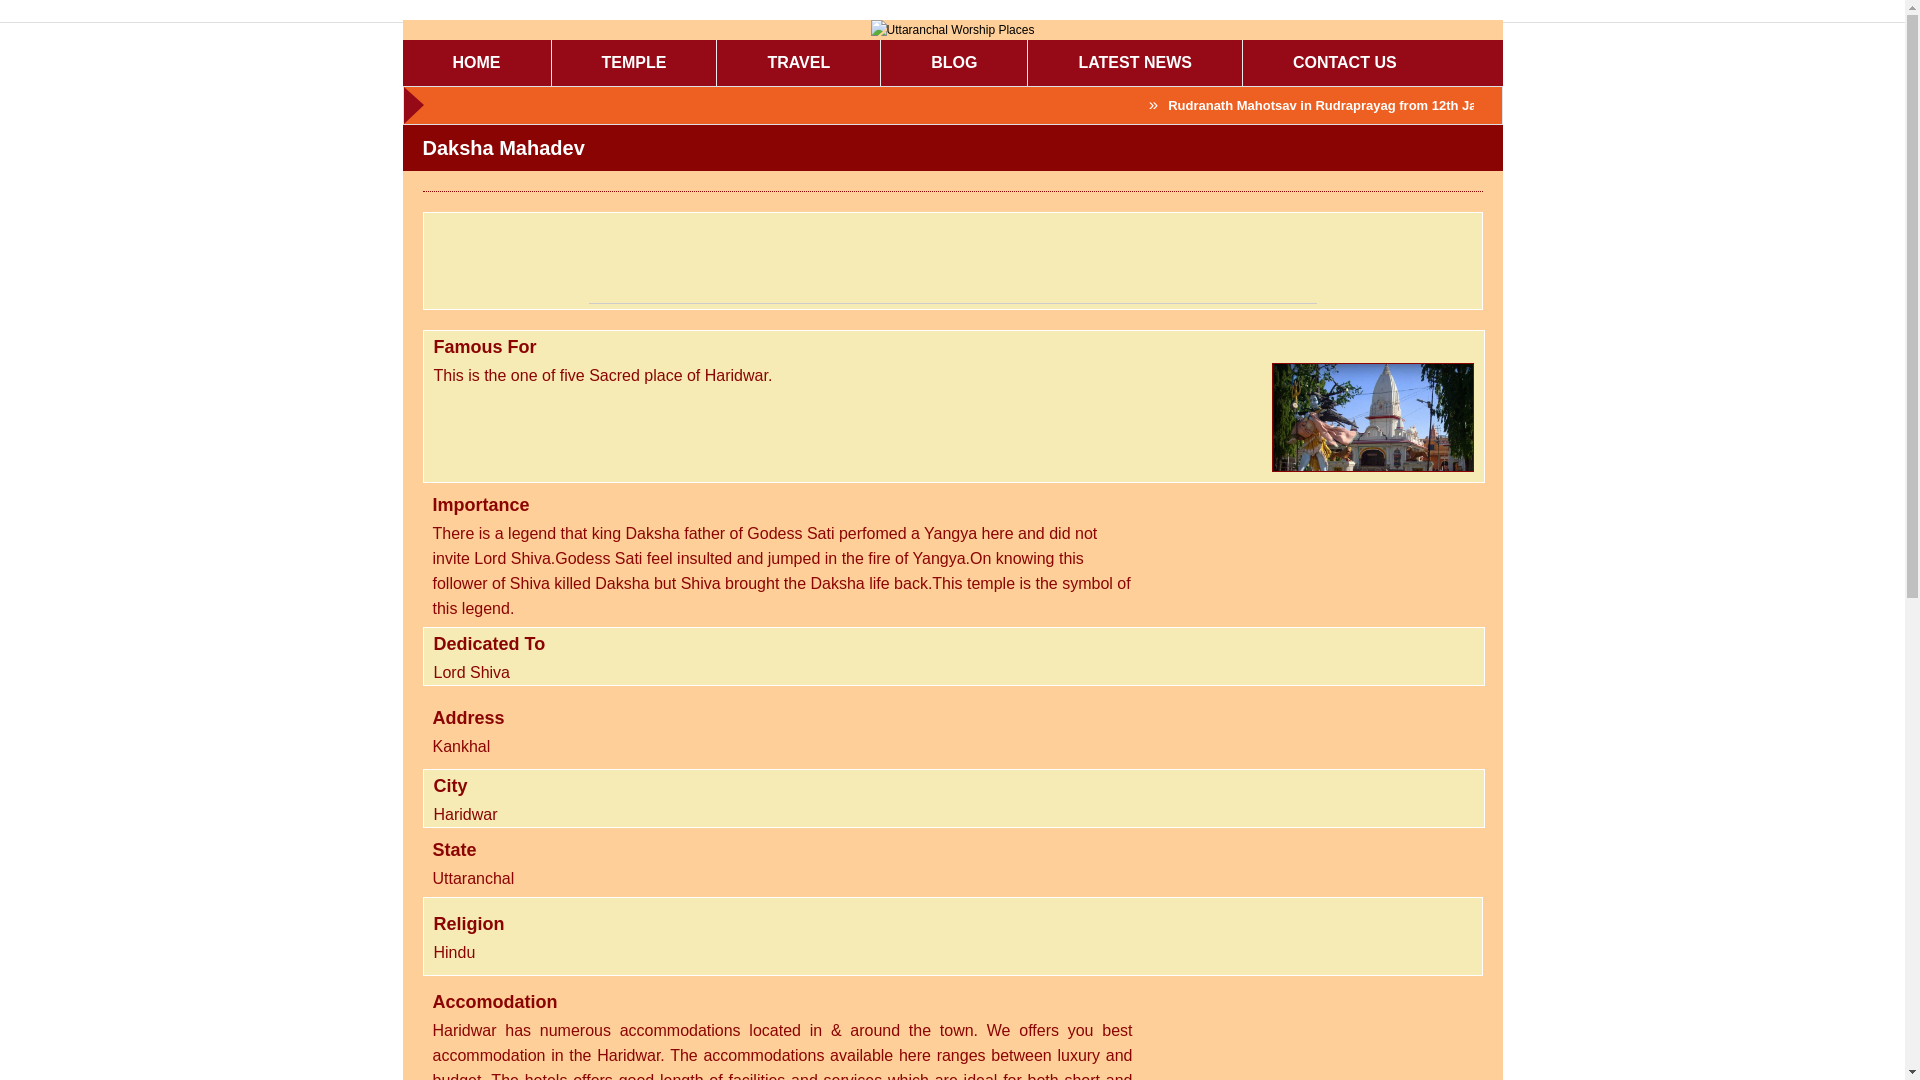 This screenshot has height=1080, width=1920. What do you see at coordinates (798, 62) in the screenshot?
I see `TRAVEL` at bounding box center [798, 62].